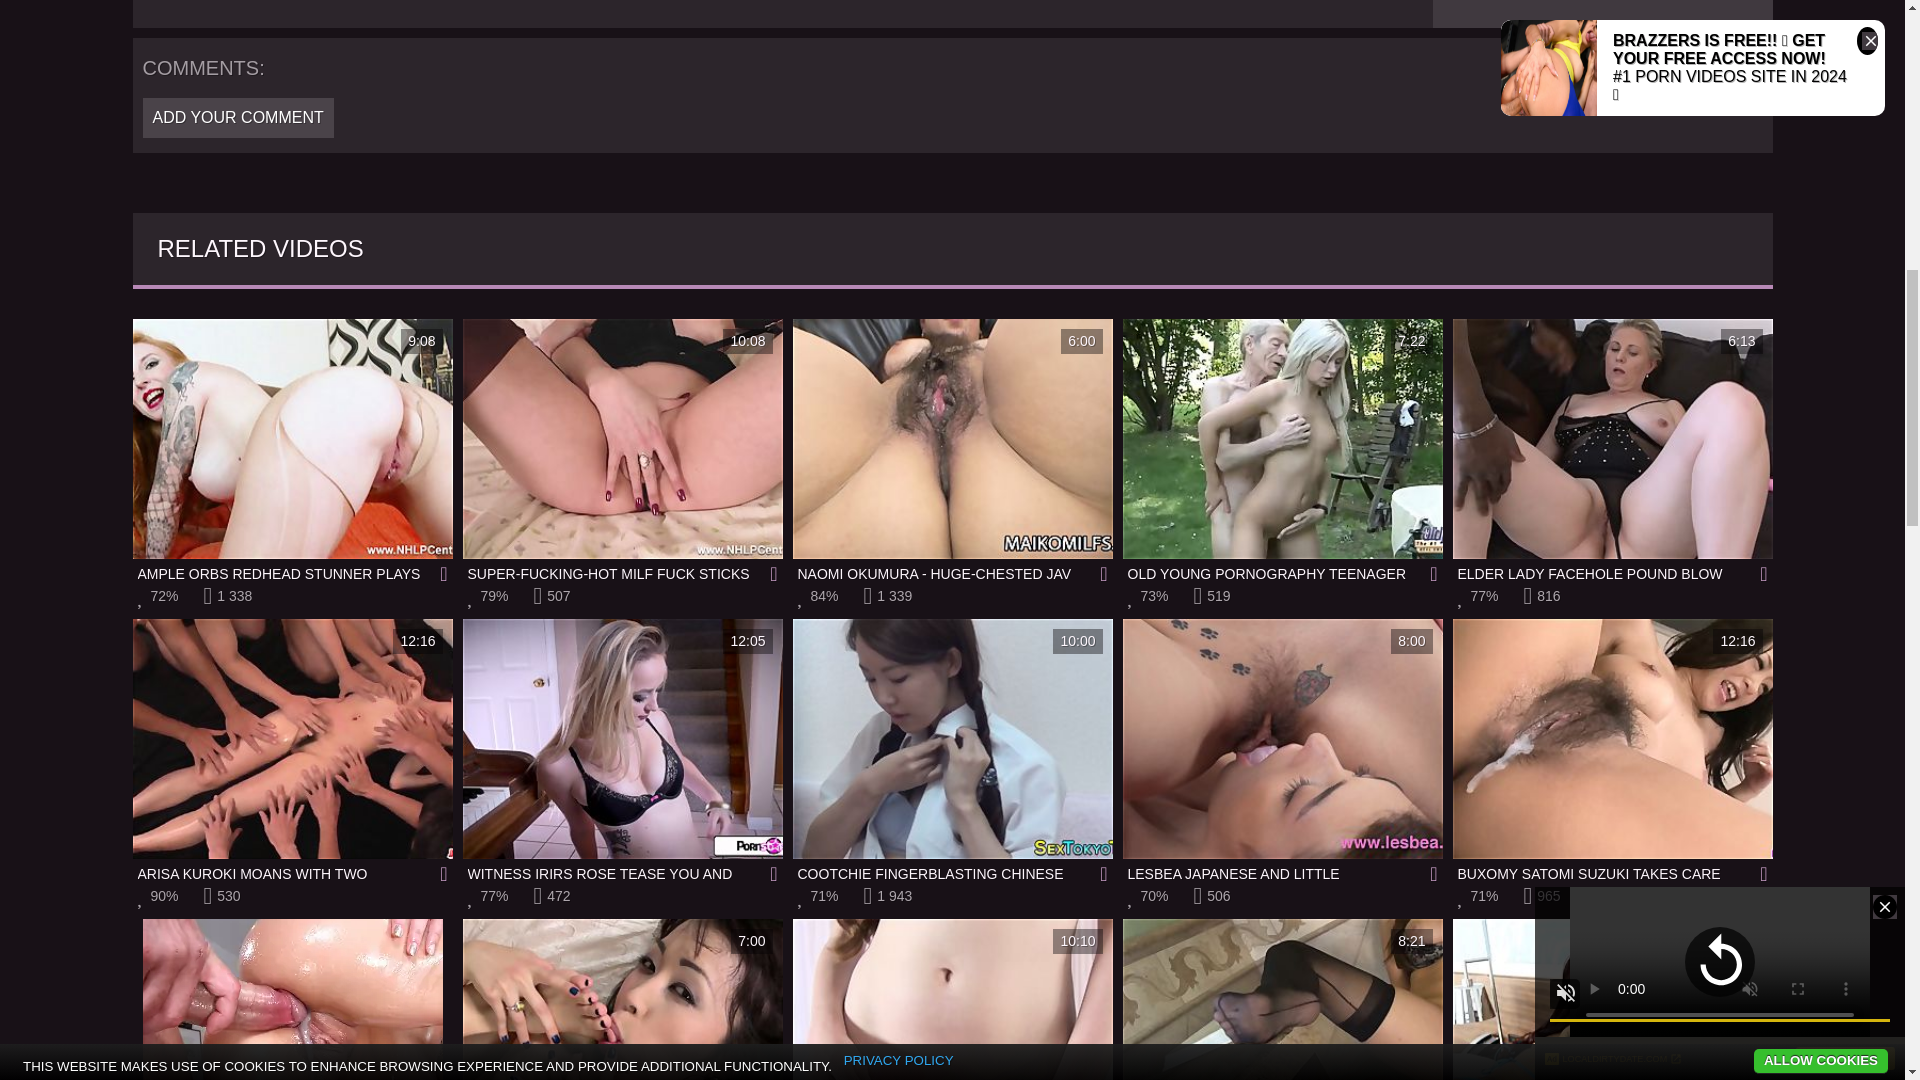 This screenshot has height=1080, width=1920. I want to click on AMPLE ORBS REDHEAD STUNNER PLAYS WITH EDIBLE STOCKINGS LABIA, so click(292, 451).